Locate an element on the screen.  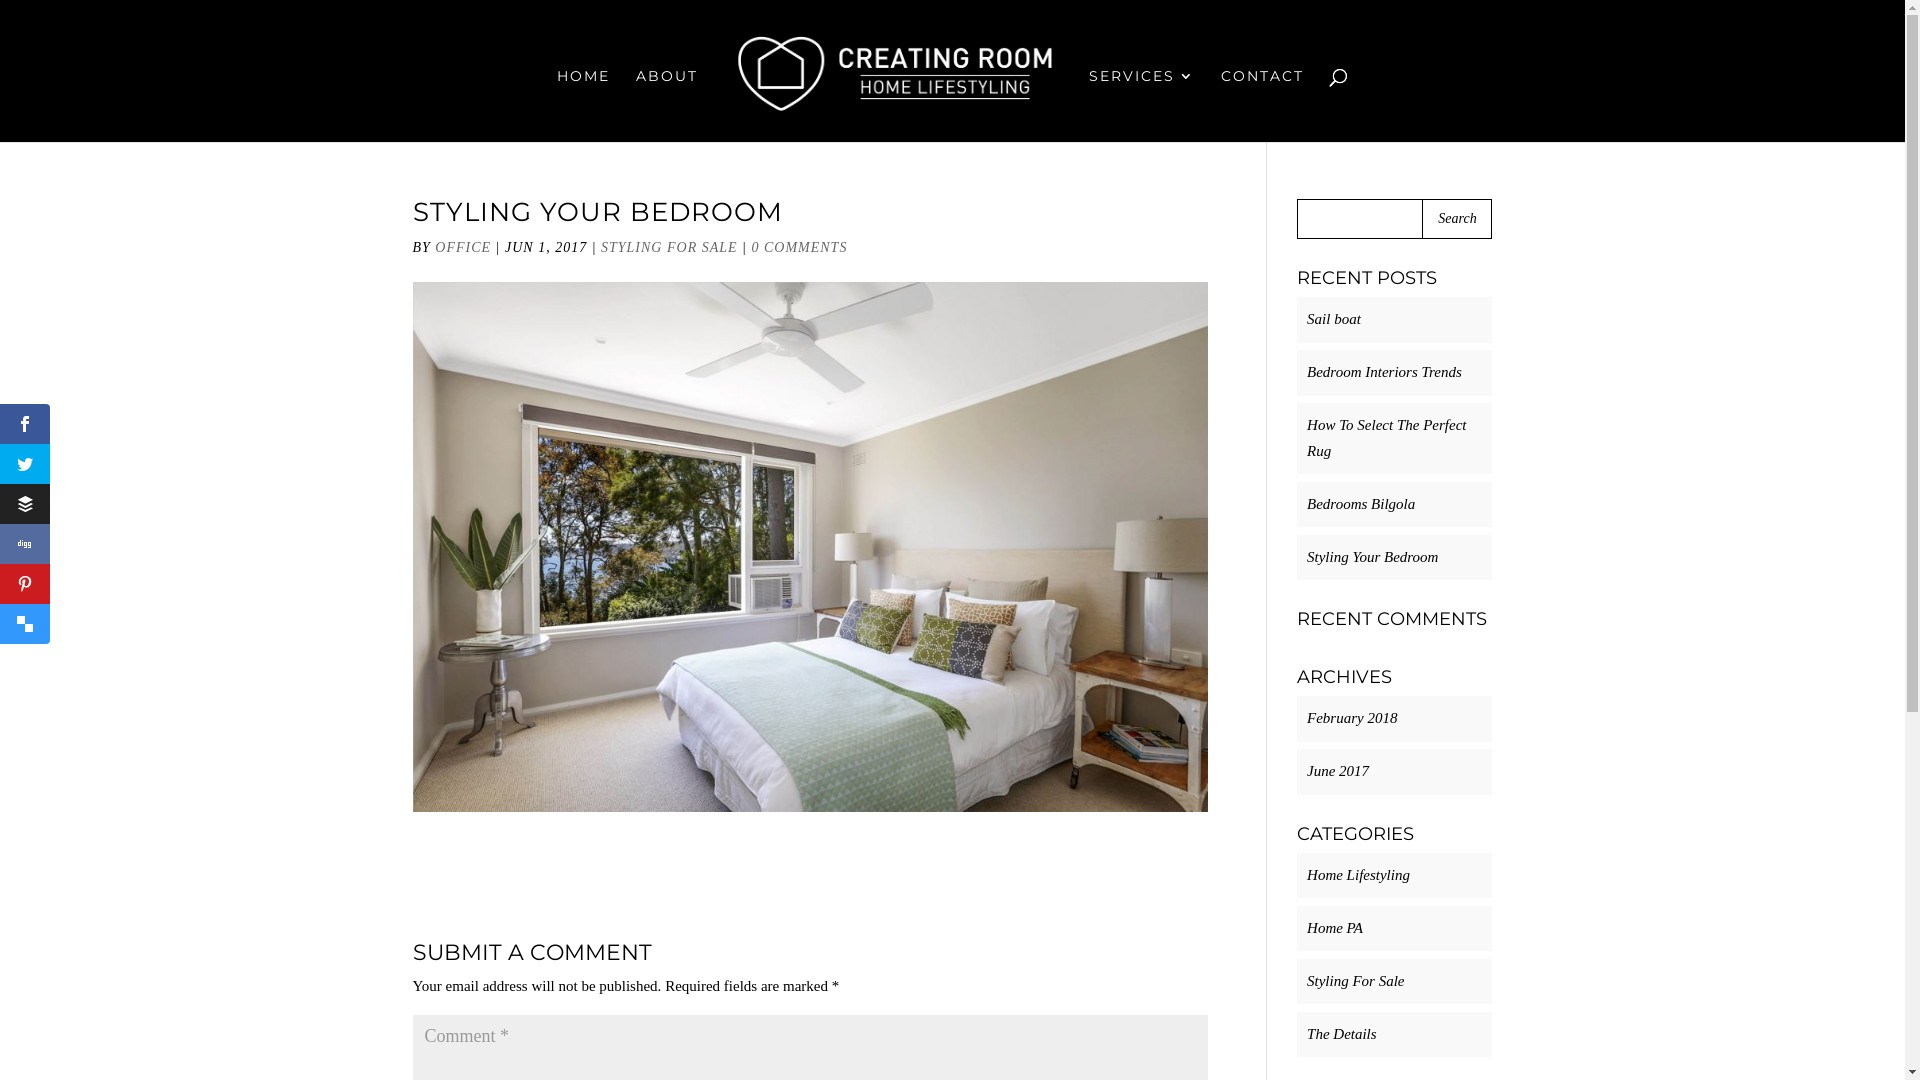
SERVICES is located at coordinates (1142, 104).